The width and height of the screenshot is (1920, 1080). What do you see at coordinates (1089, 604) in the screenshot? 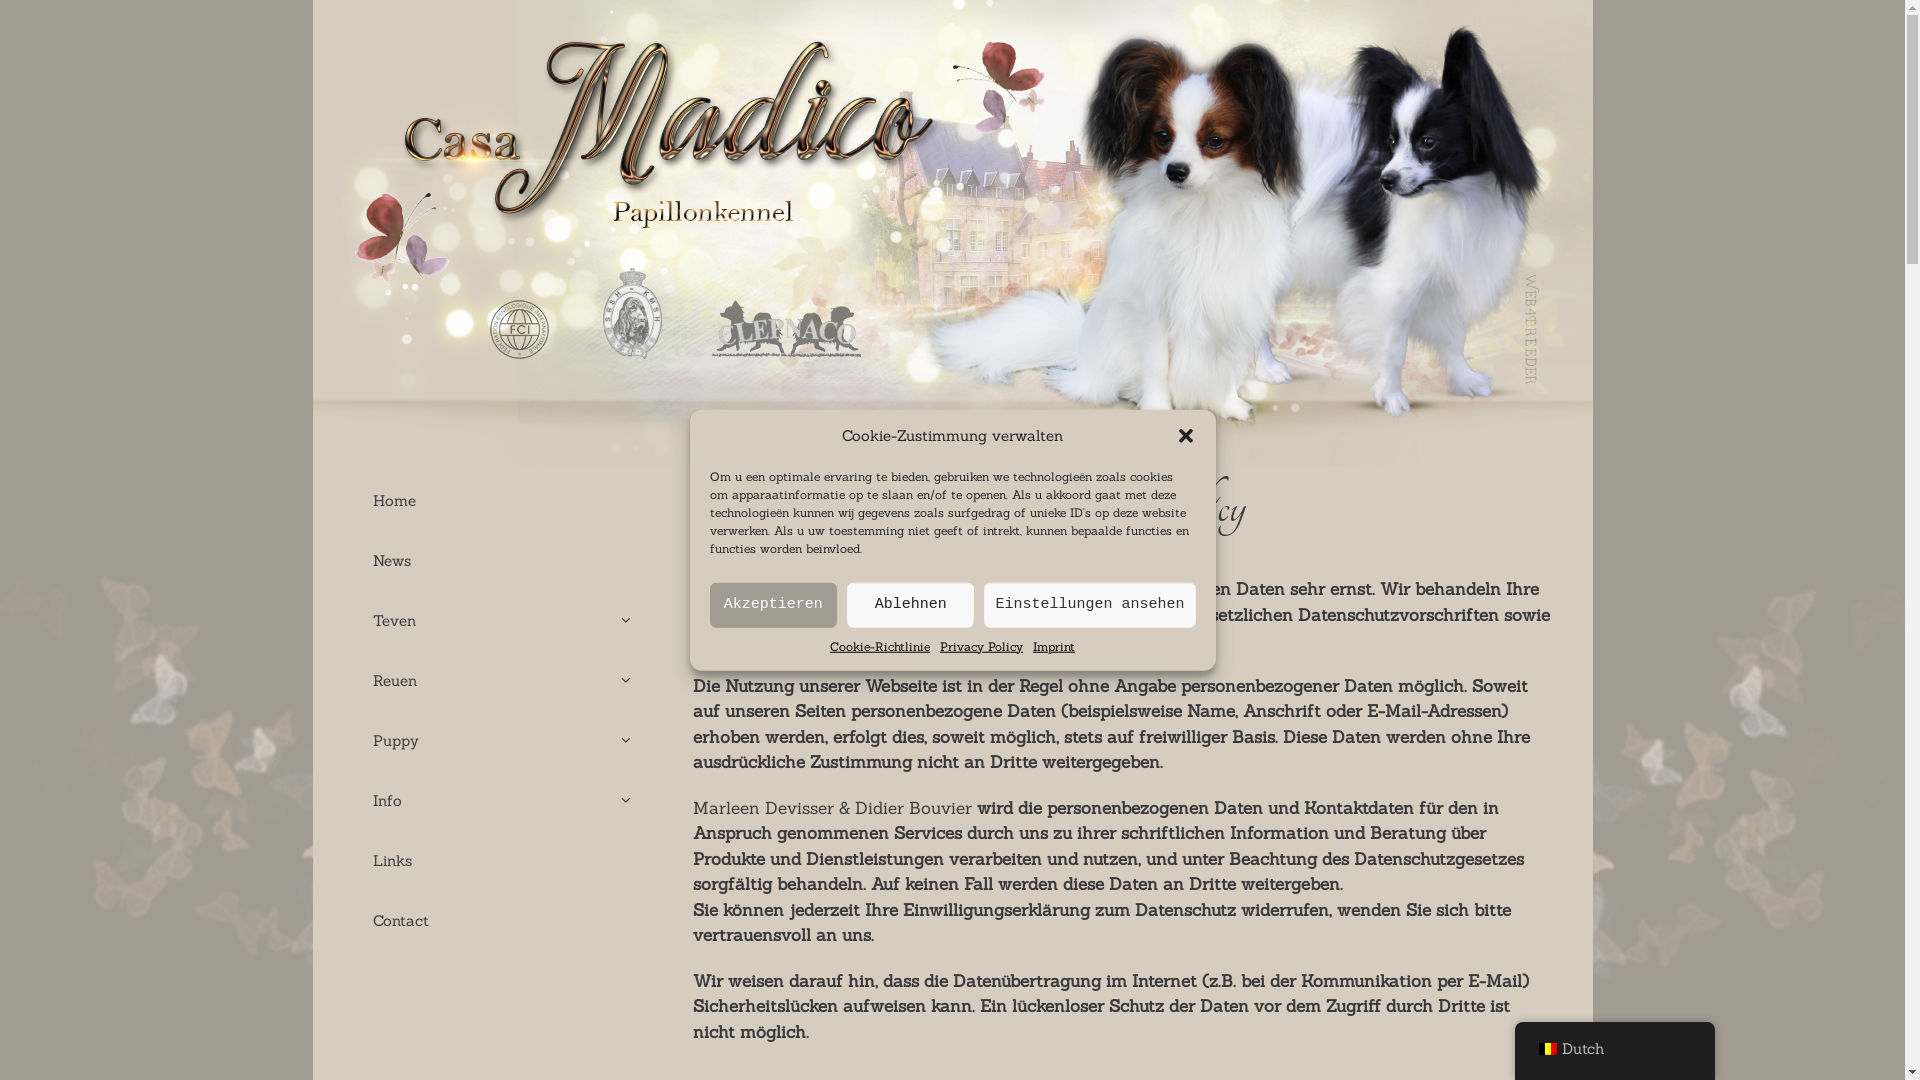
I see `Einstellungen ansehen` at bounding box center [1089, 604].